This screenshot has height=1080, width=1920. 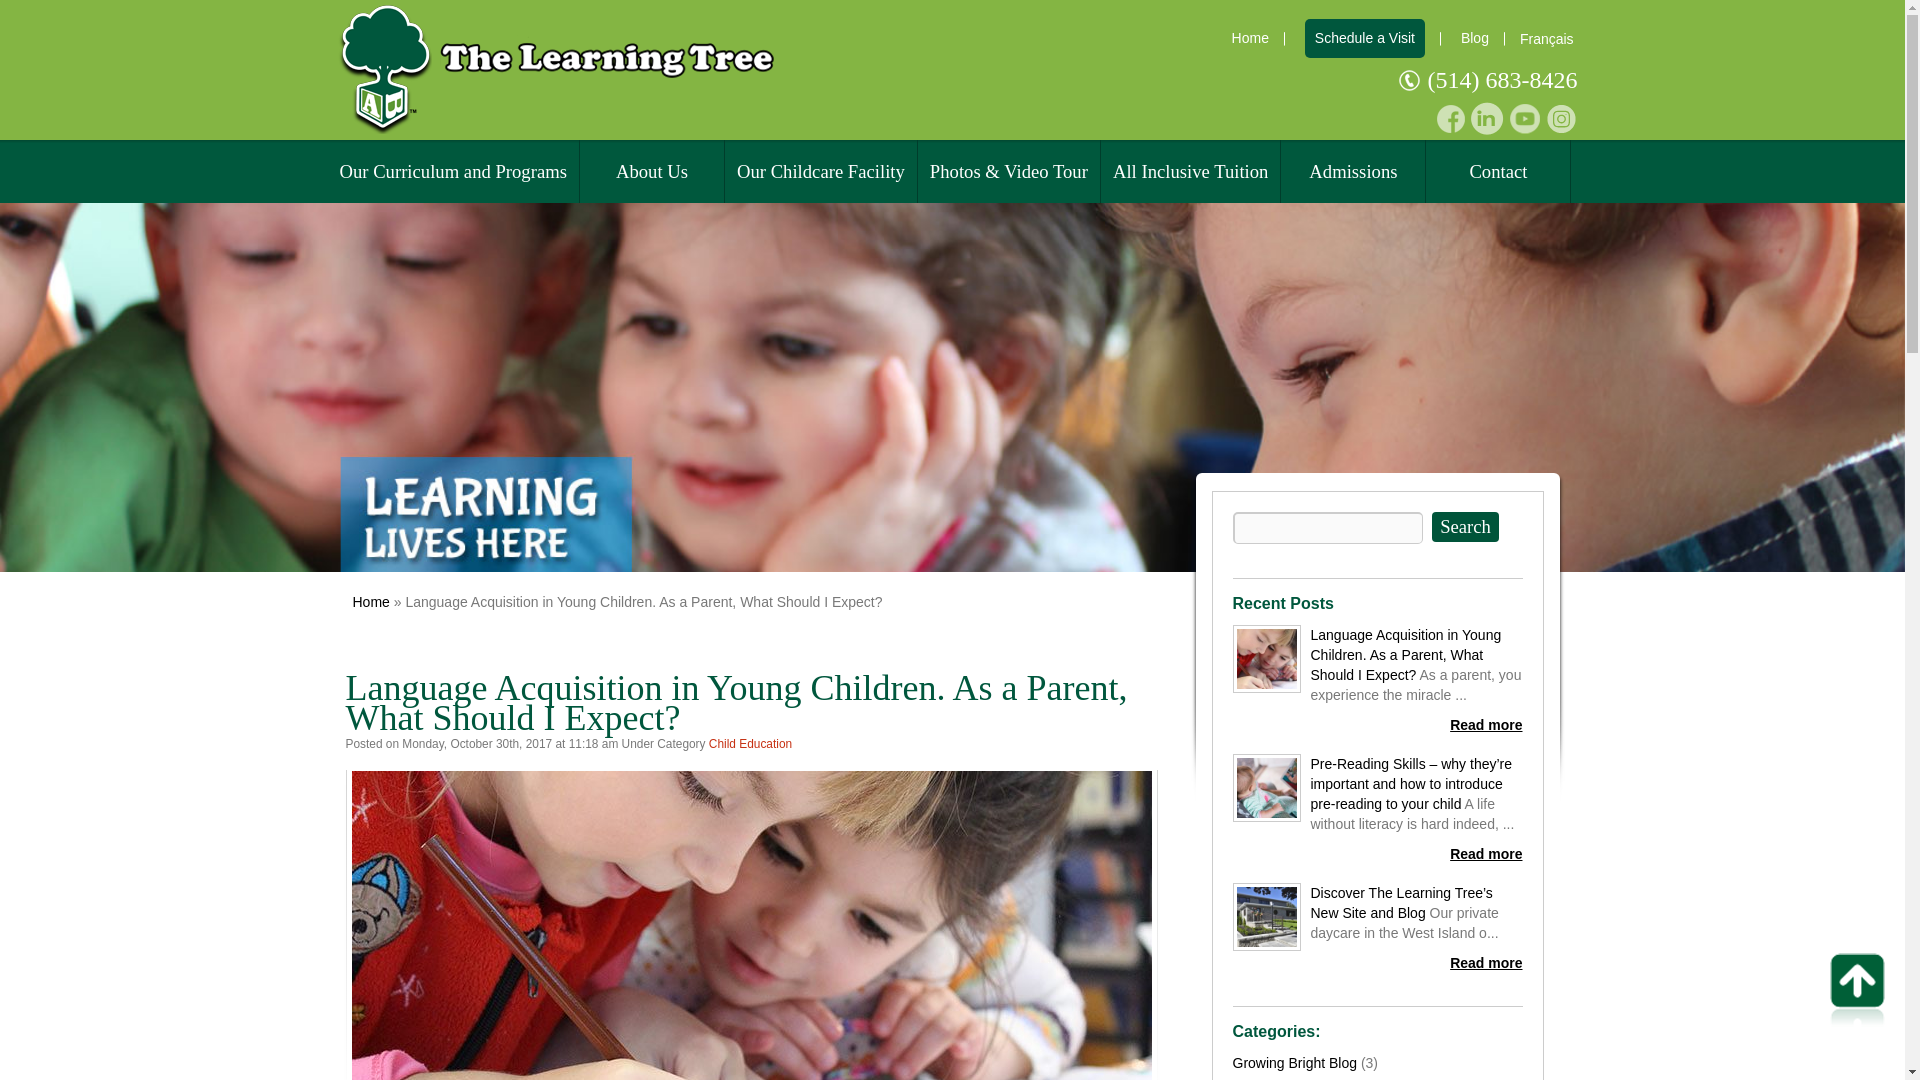 I want to click on Admissions, so click(x=1352, y=172).